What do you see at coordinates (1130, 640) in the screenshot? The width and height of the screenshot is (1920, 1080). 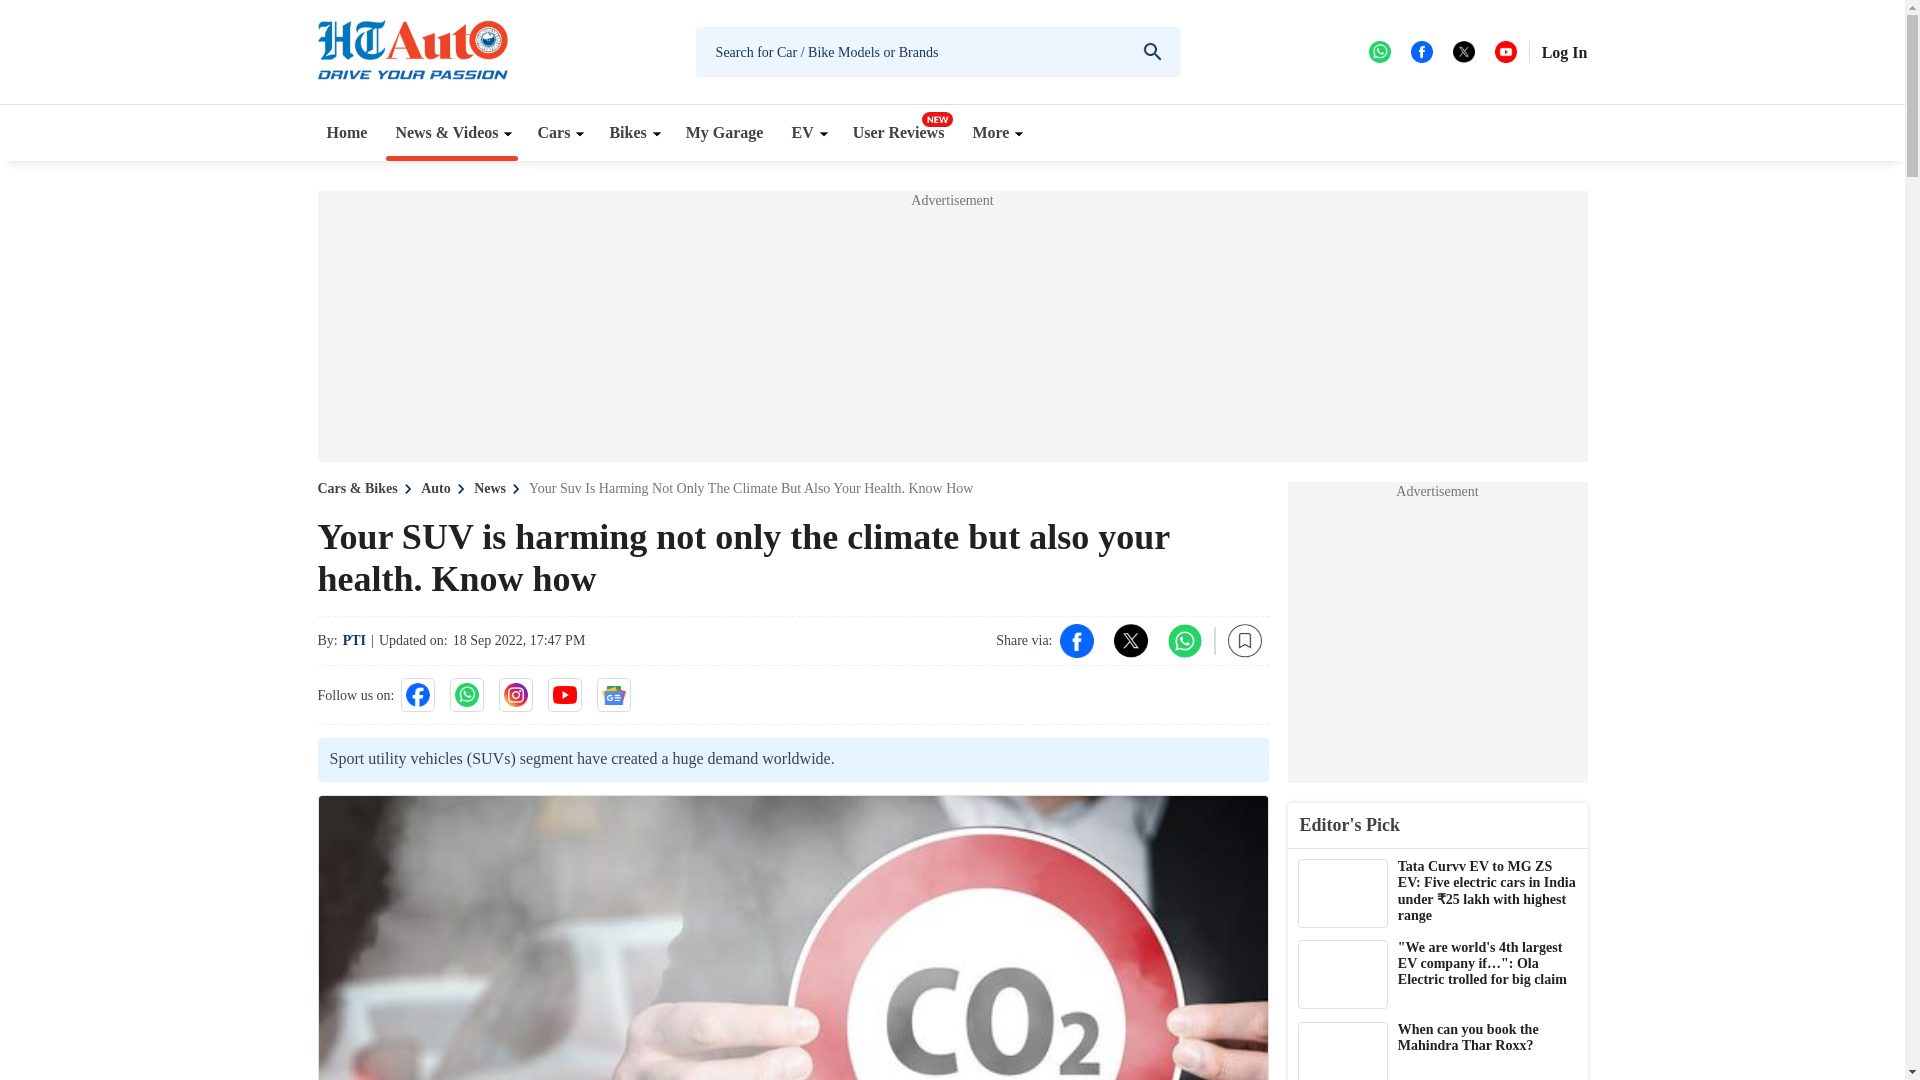 I see `Tweet` at bounding box center [1130, 640].